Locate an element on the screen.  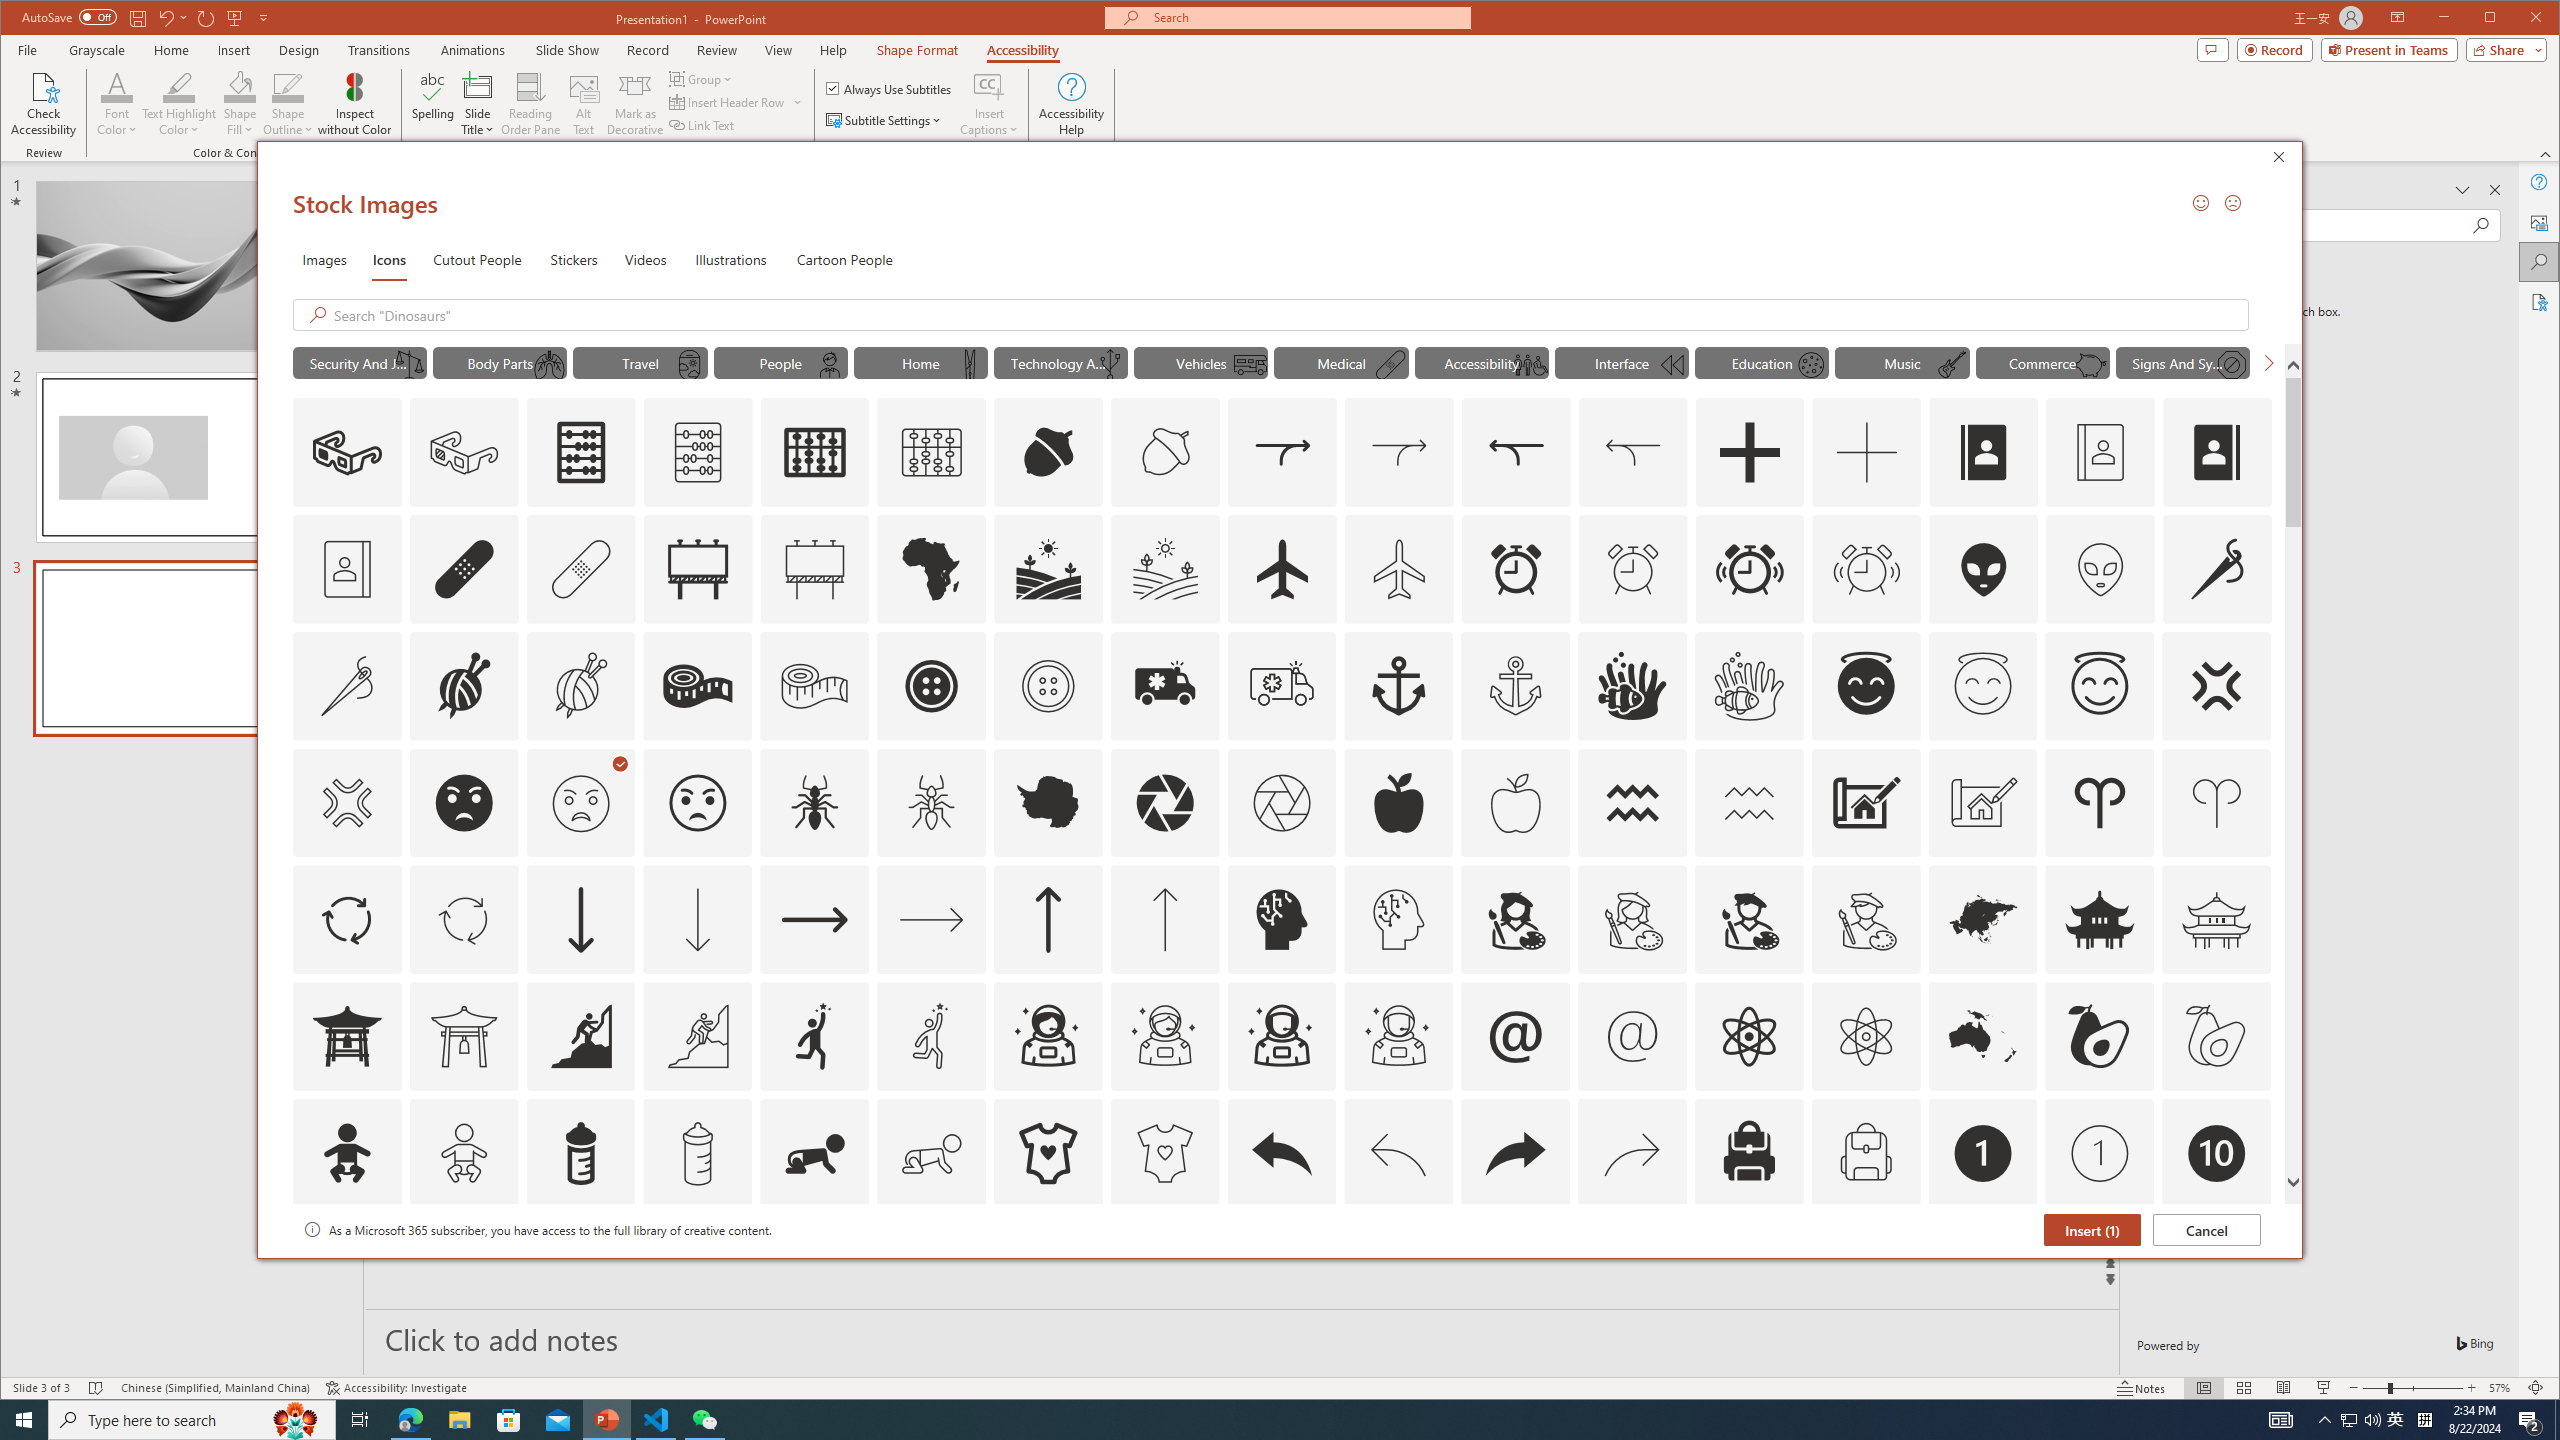
AutomationID: Icons_Aperture_M is located at coordinates (1282, 803).